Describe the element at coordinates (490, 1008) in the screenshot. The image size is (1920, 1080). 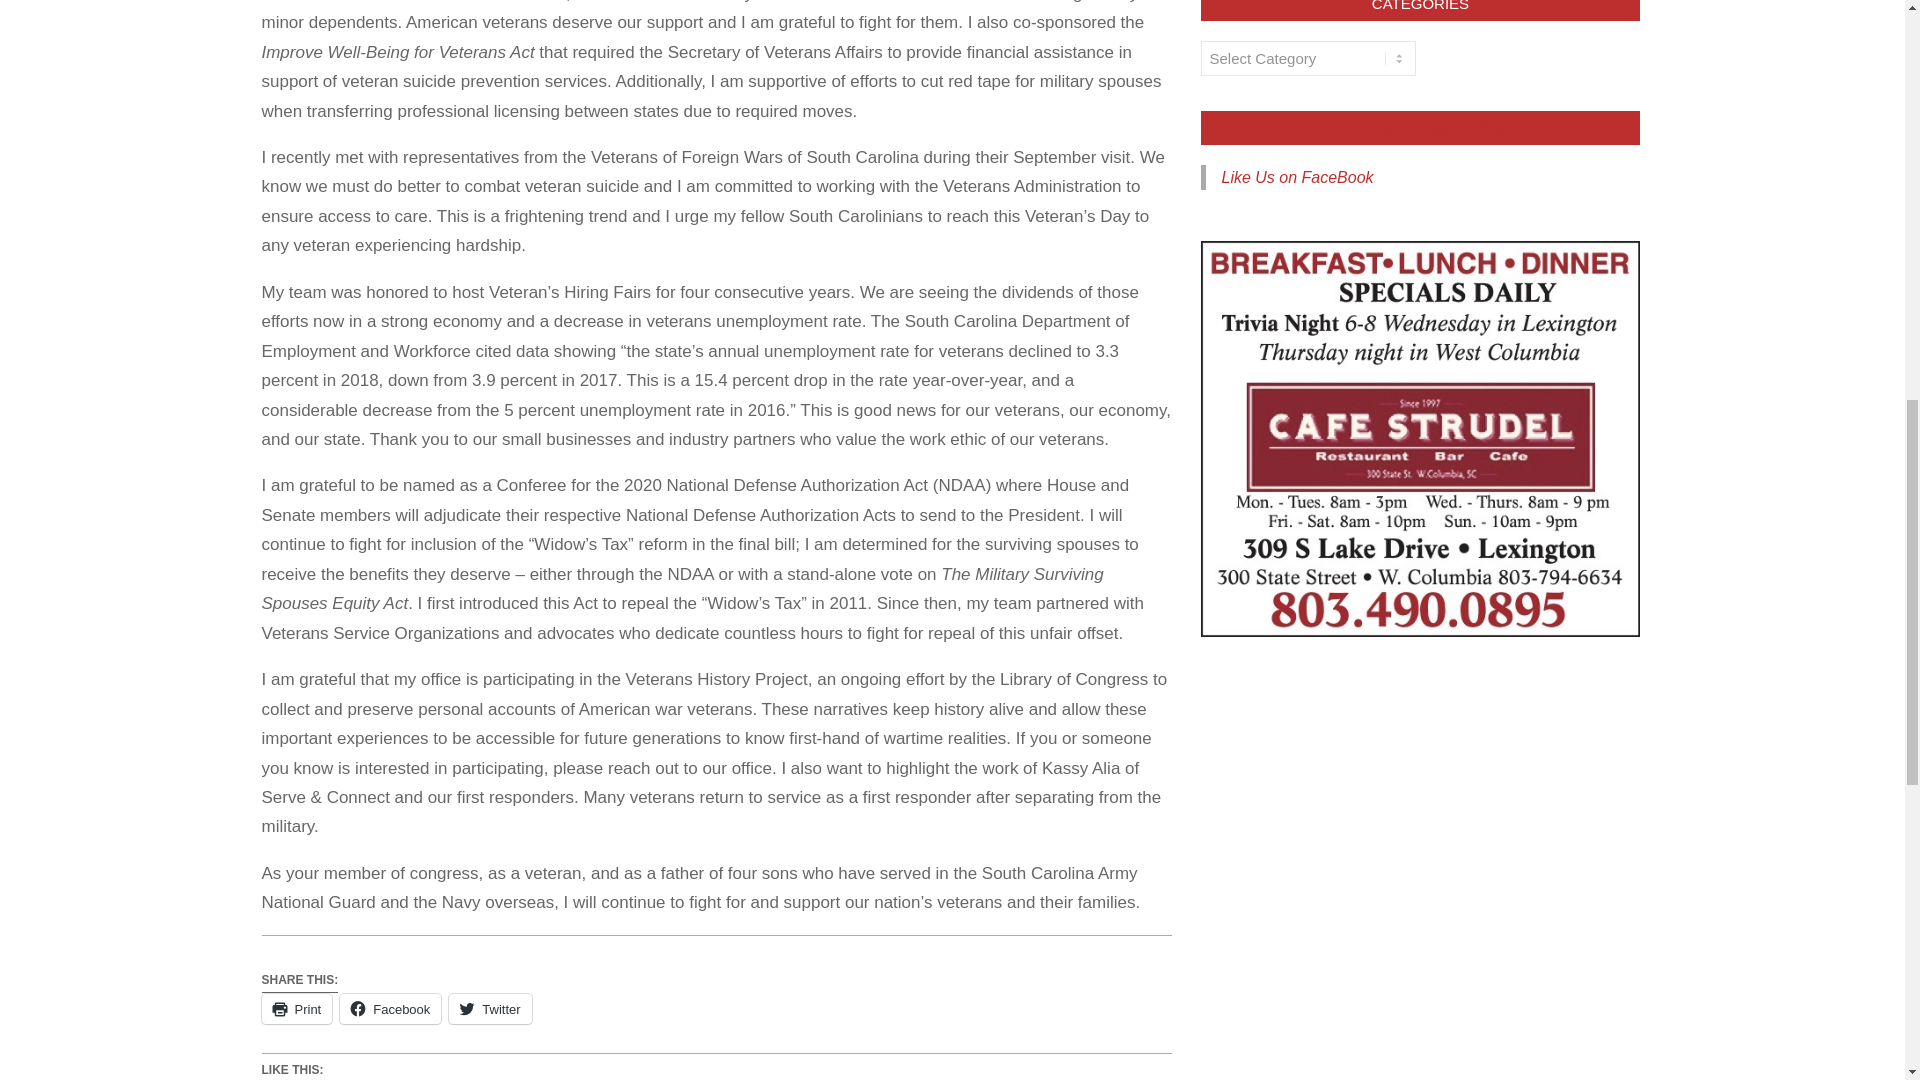
I see `Click to share on Twitter` at that location.